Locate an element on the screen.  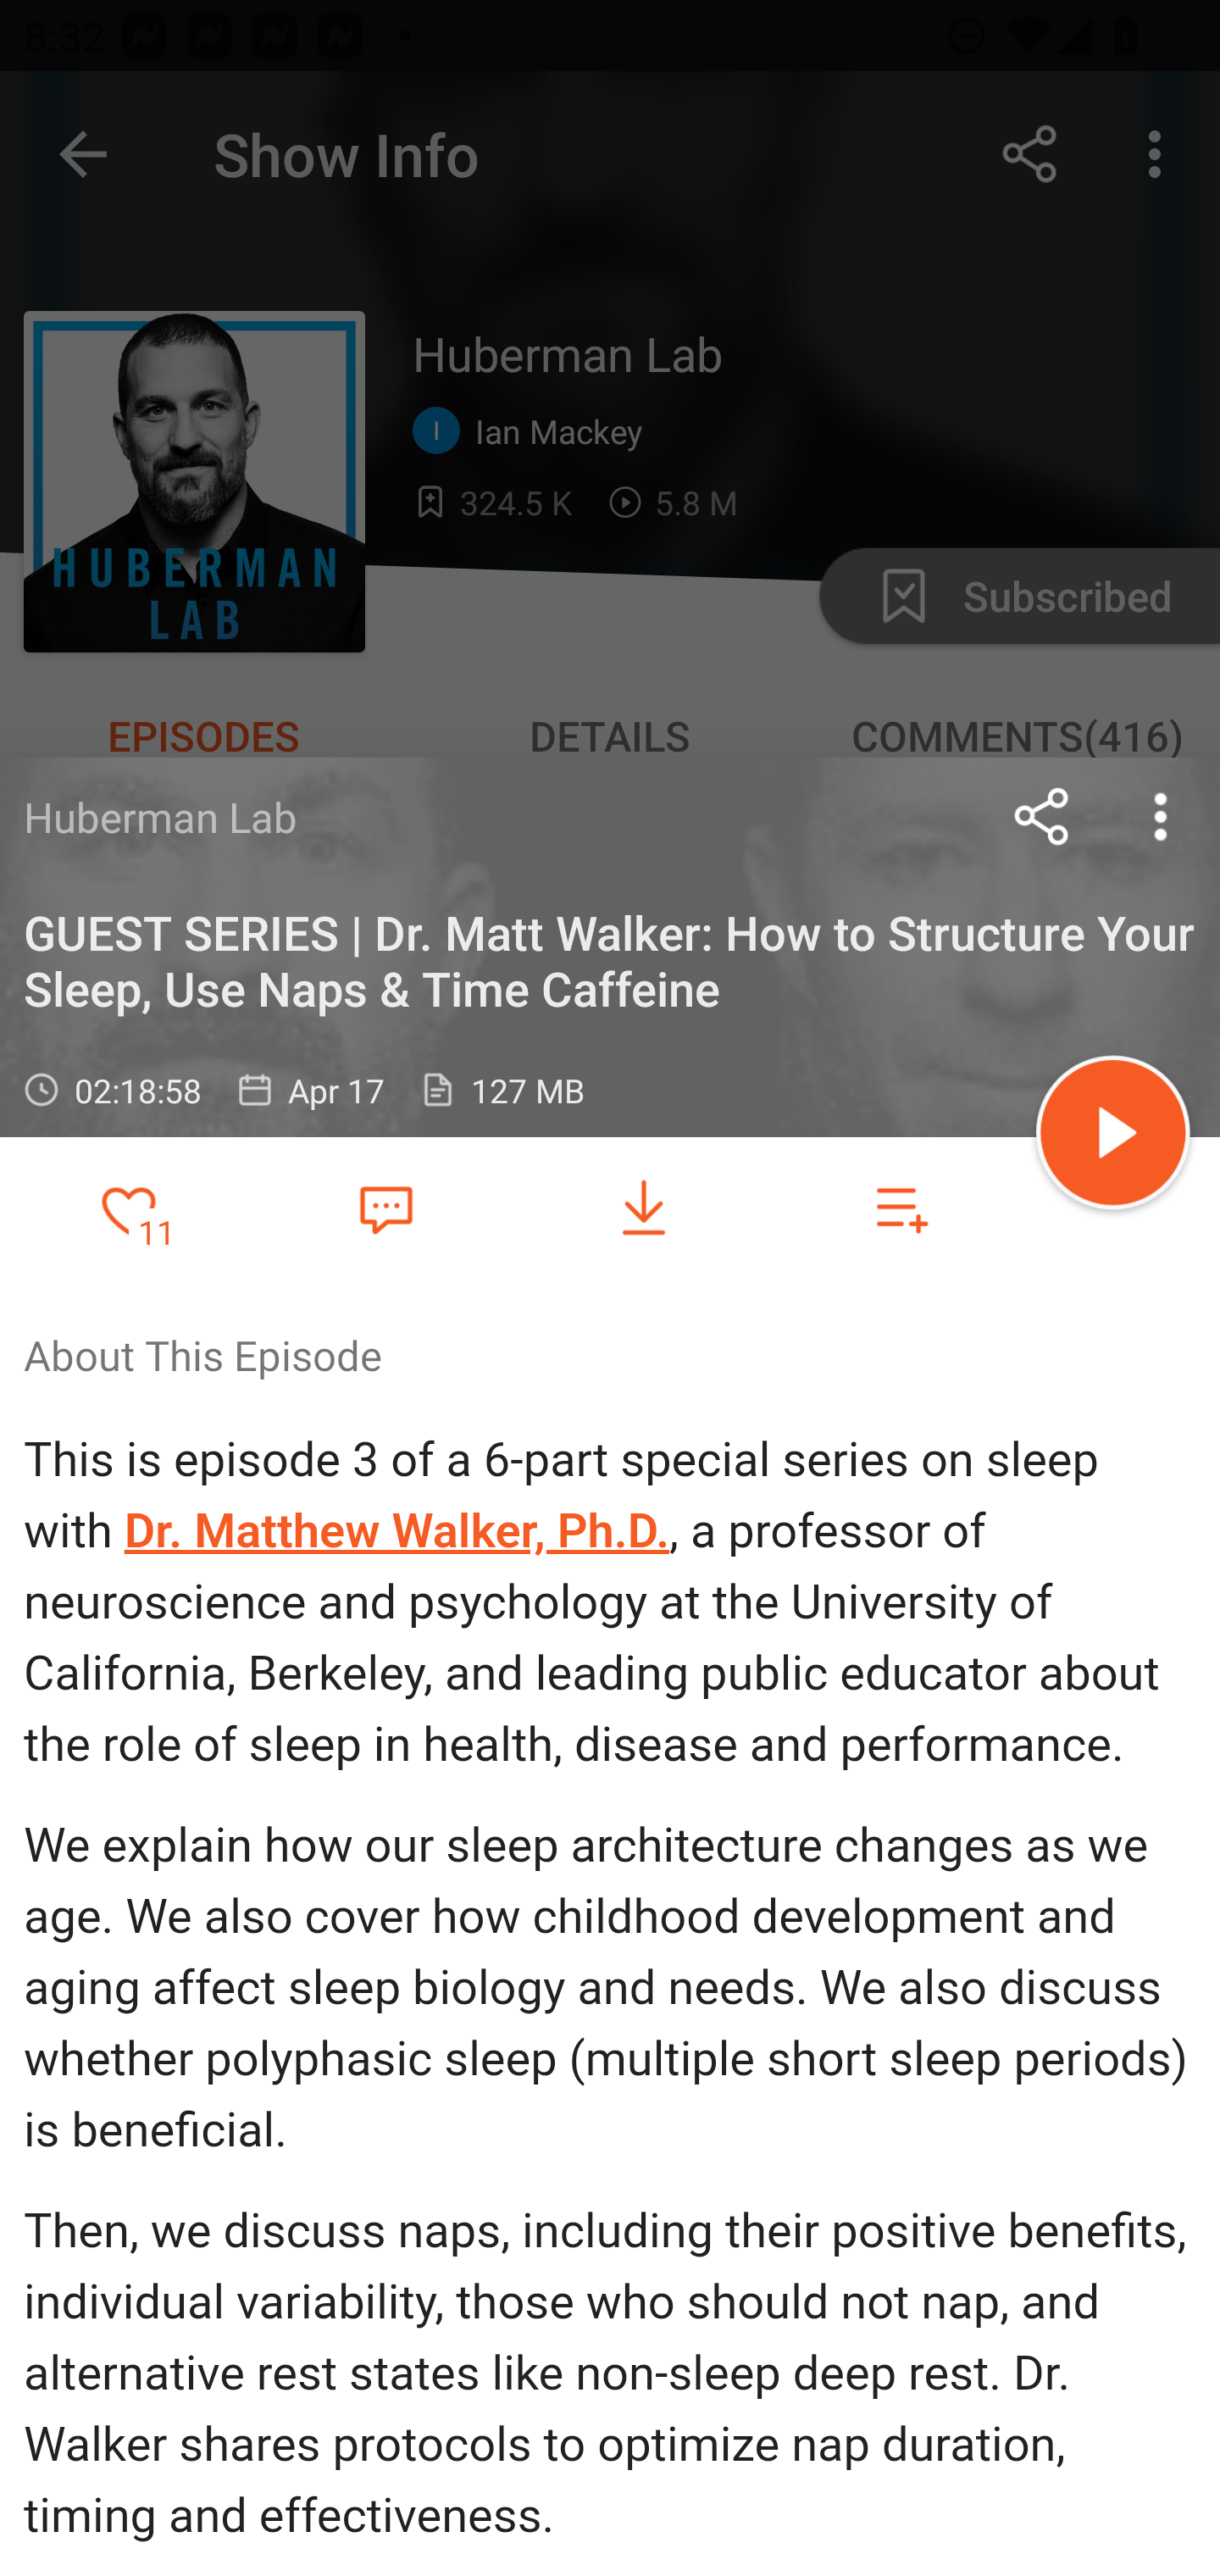
Add to playlist is located at coordinates (901, 1208).